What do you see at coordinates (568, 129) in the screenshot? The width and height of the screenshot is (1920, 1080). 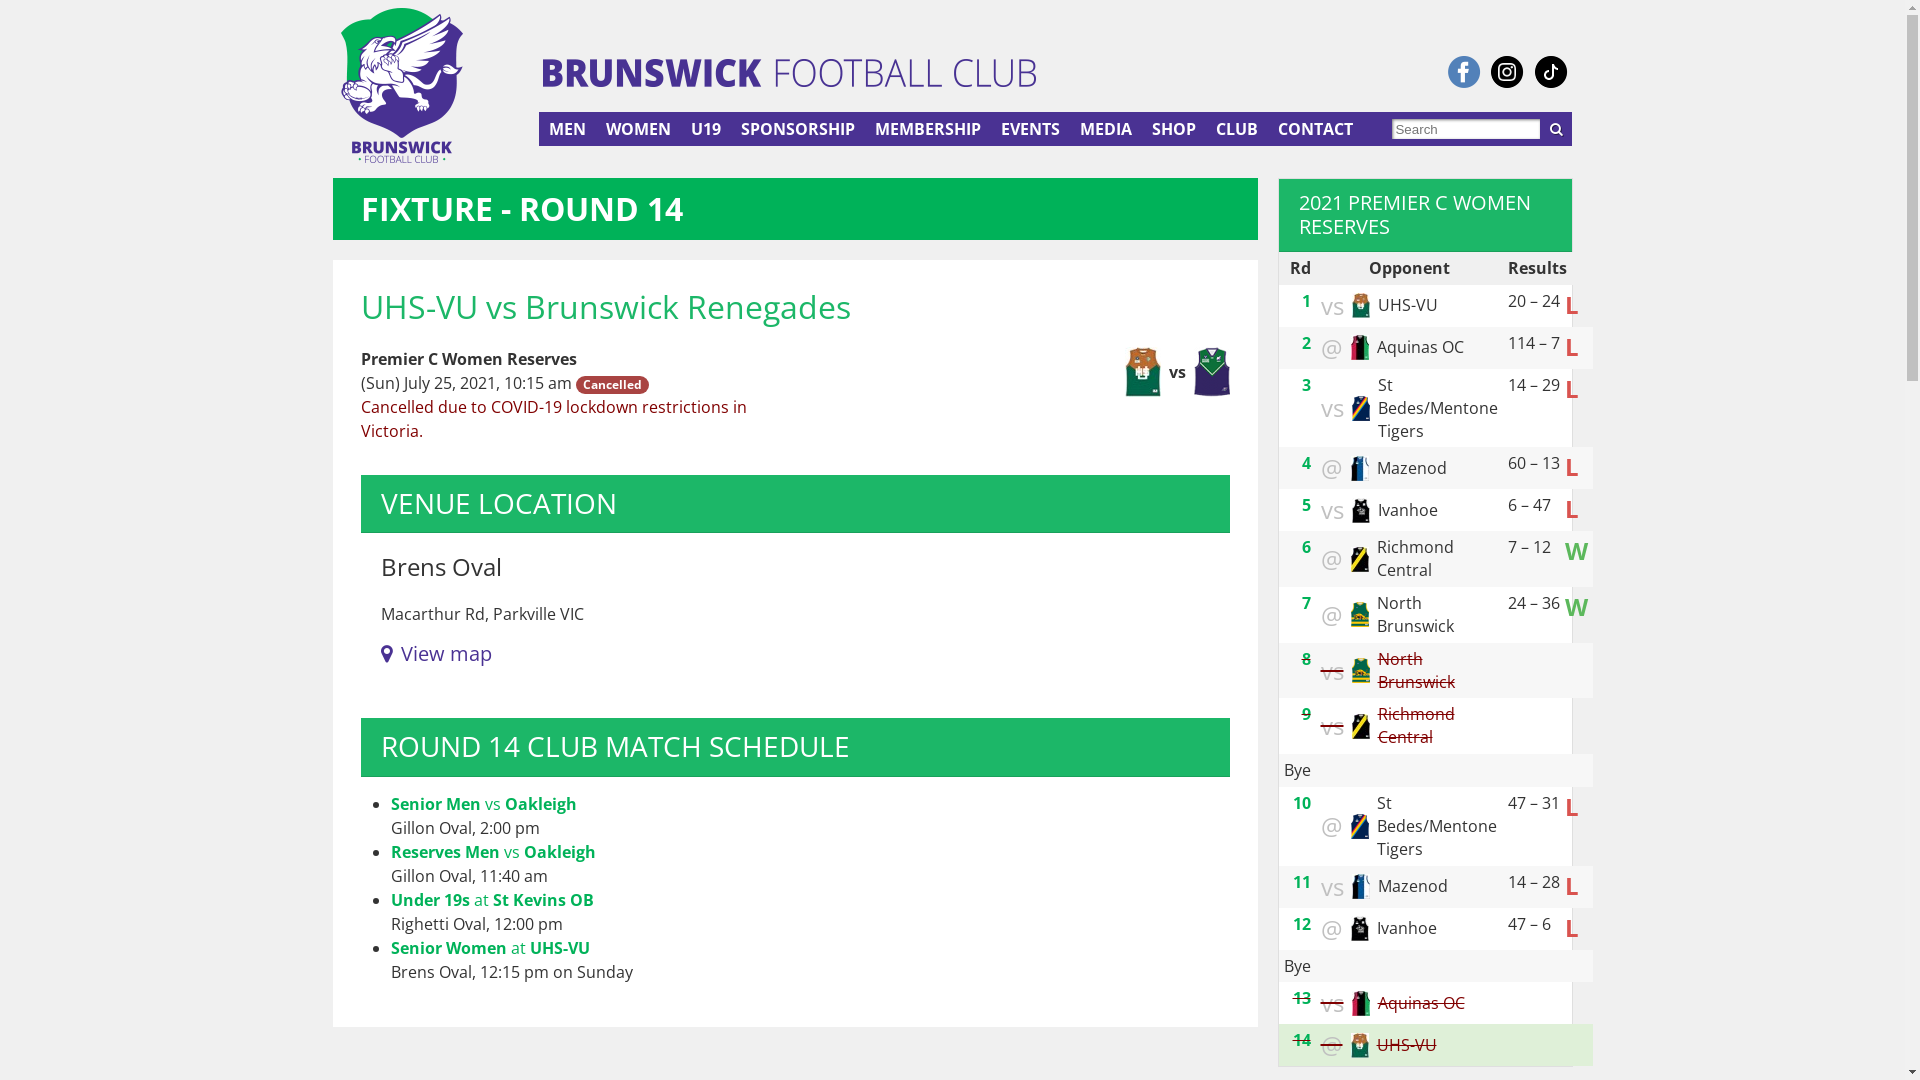 I see `MEN` at bounding box center [568, 129].